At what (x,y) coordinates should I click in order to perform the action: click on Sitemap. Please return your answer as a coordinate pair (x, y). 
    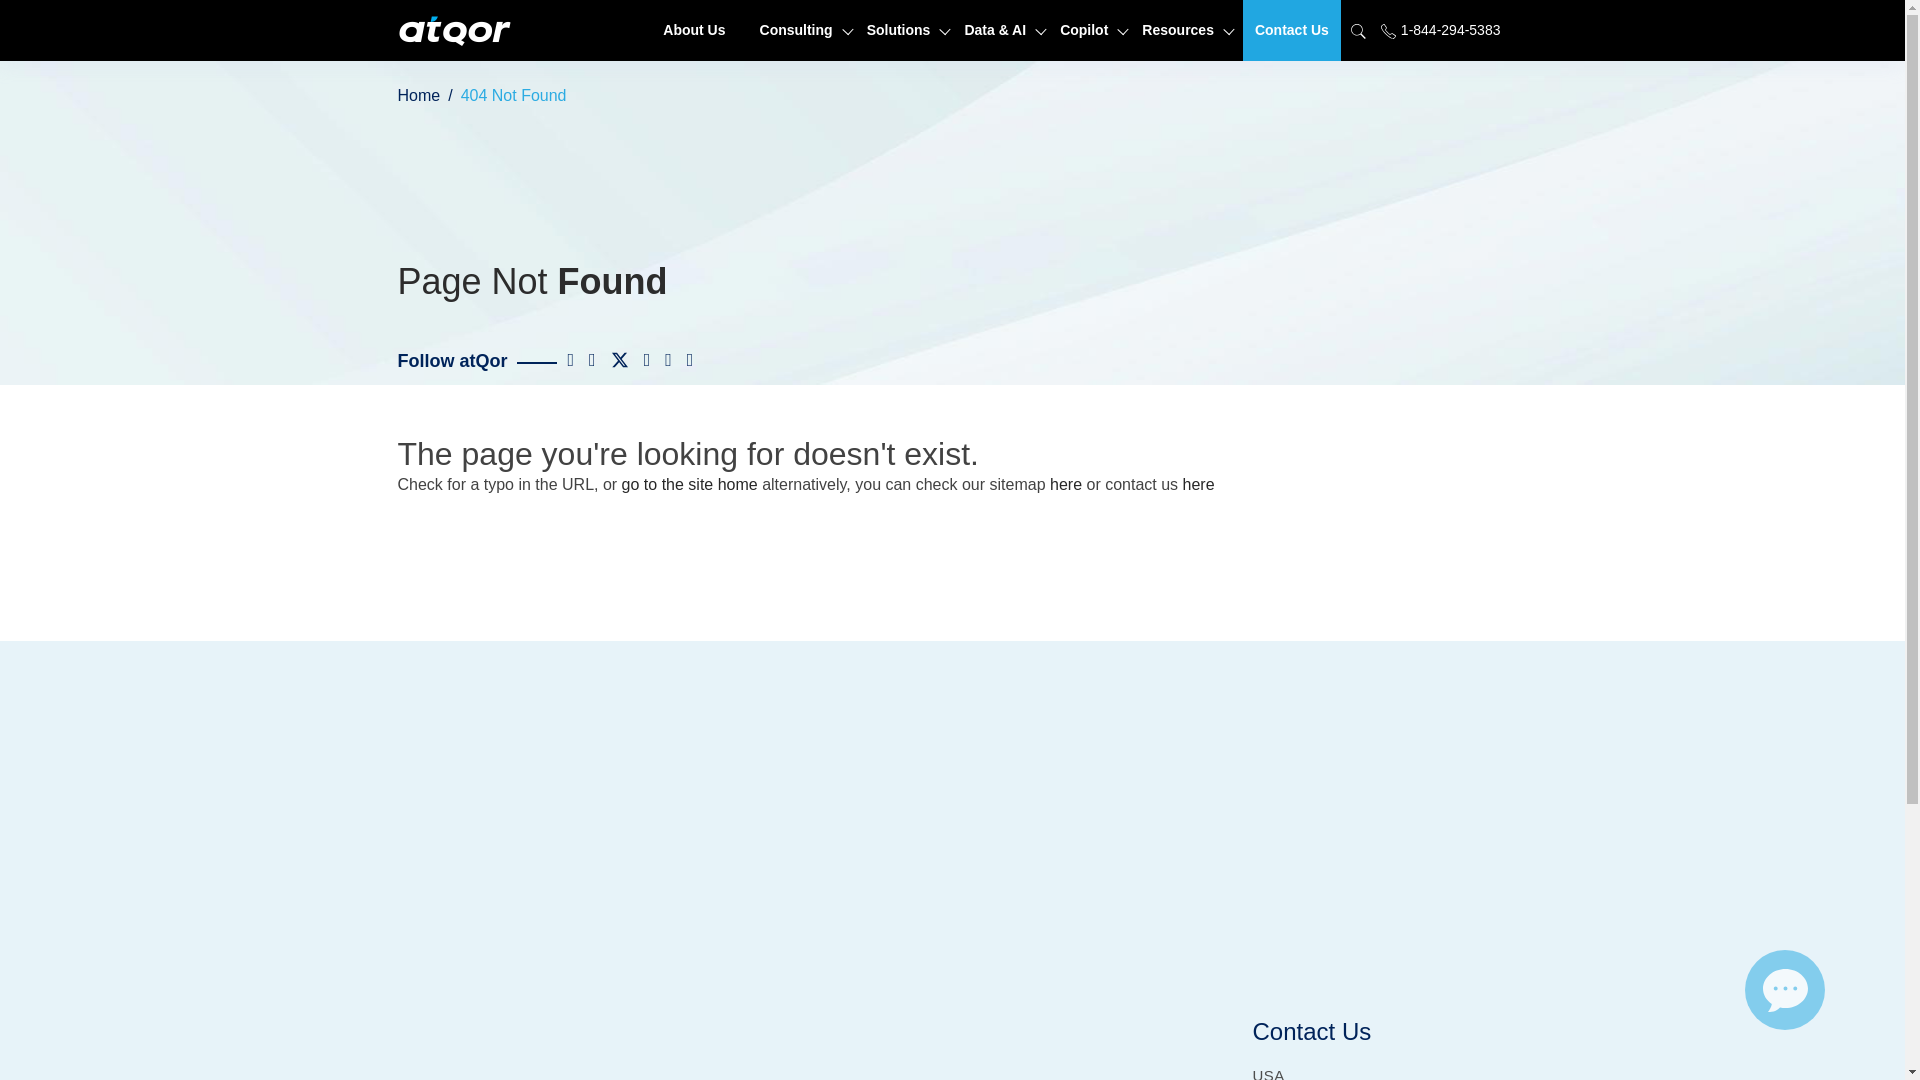
    Looking at the image, I should click on (1066, 484).